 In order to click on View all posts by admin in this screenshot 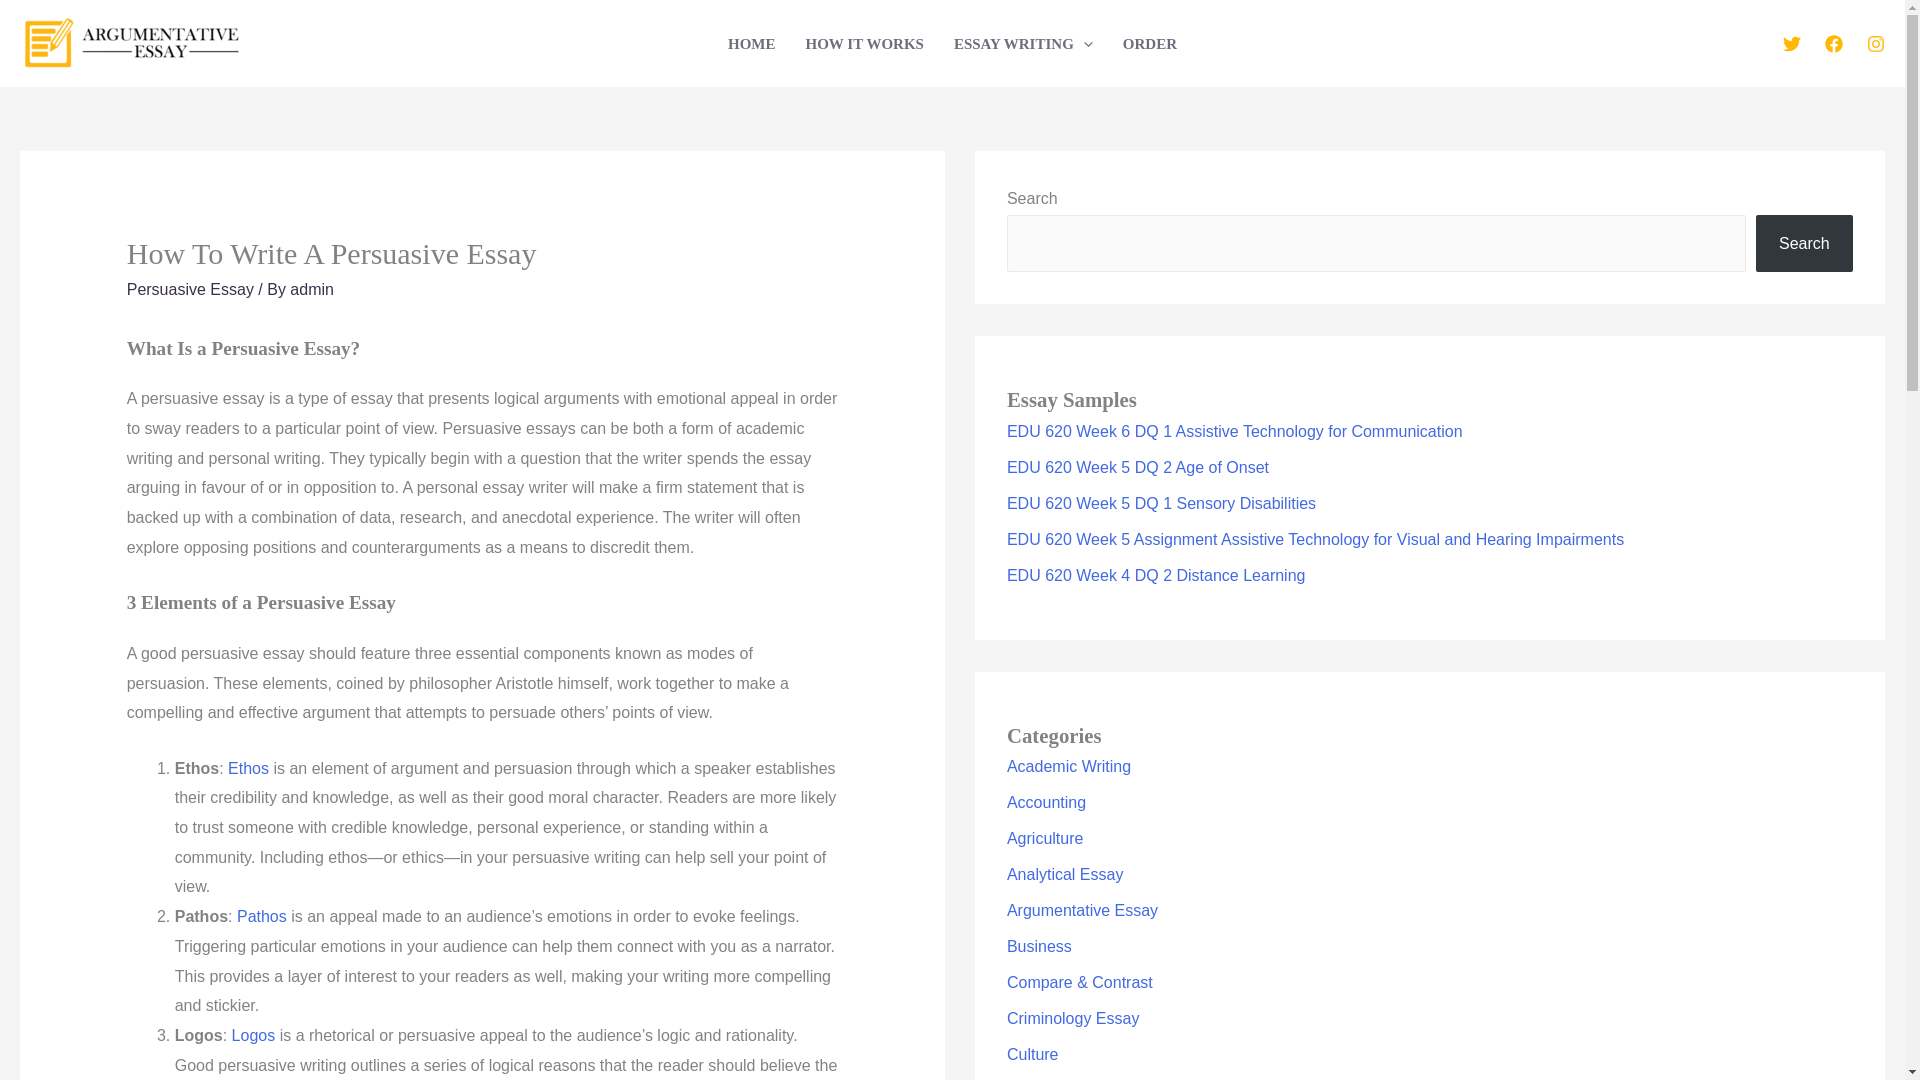, I will do `click(312, 289)`.